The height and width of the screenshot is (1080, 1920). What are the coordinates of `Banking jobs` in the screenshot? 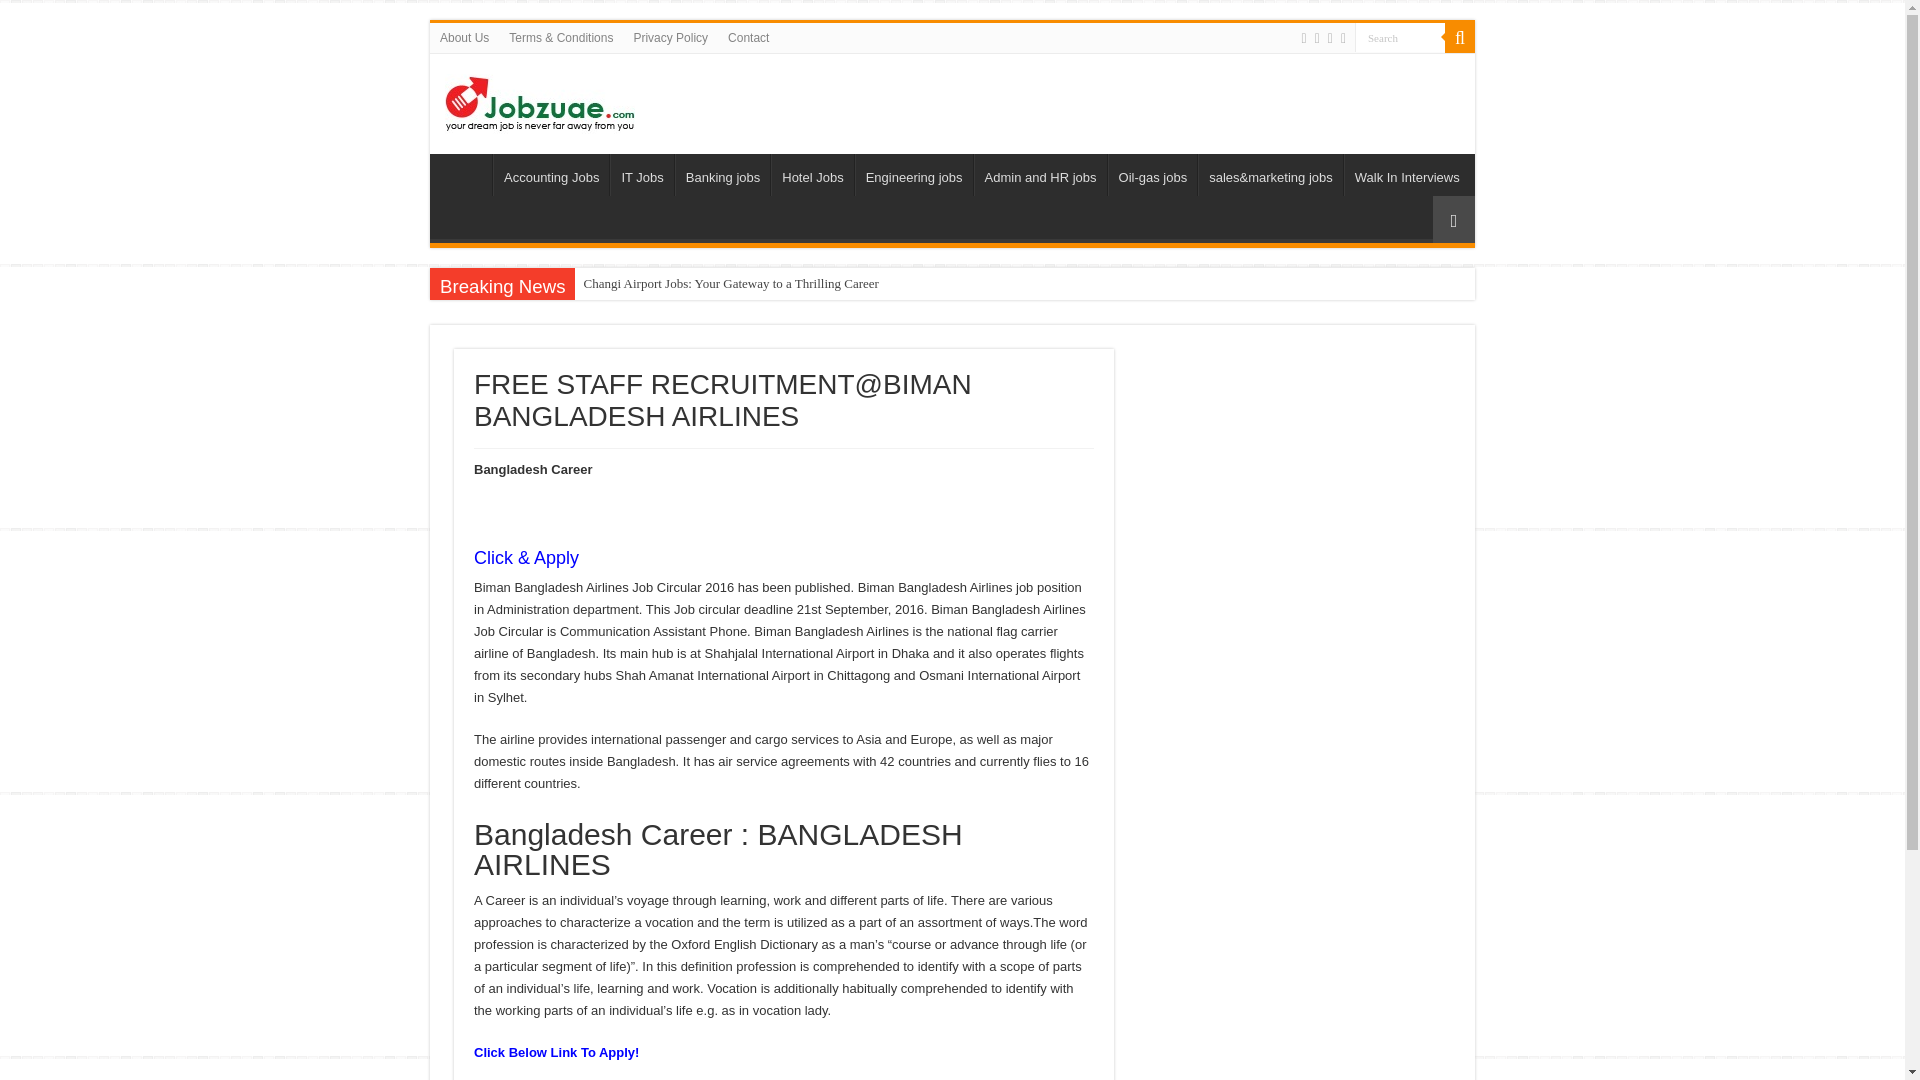 It's located at (722, 174).